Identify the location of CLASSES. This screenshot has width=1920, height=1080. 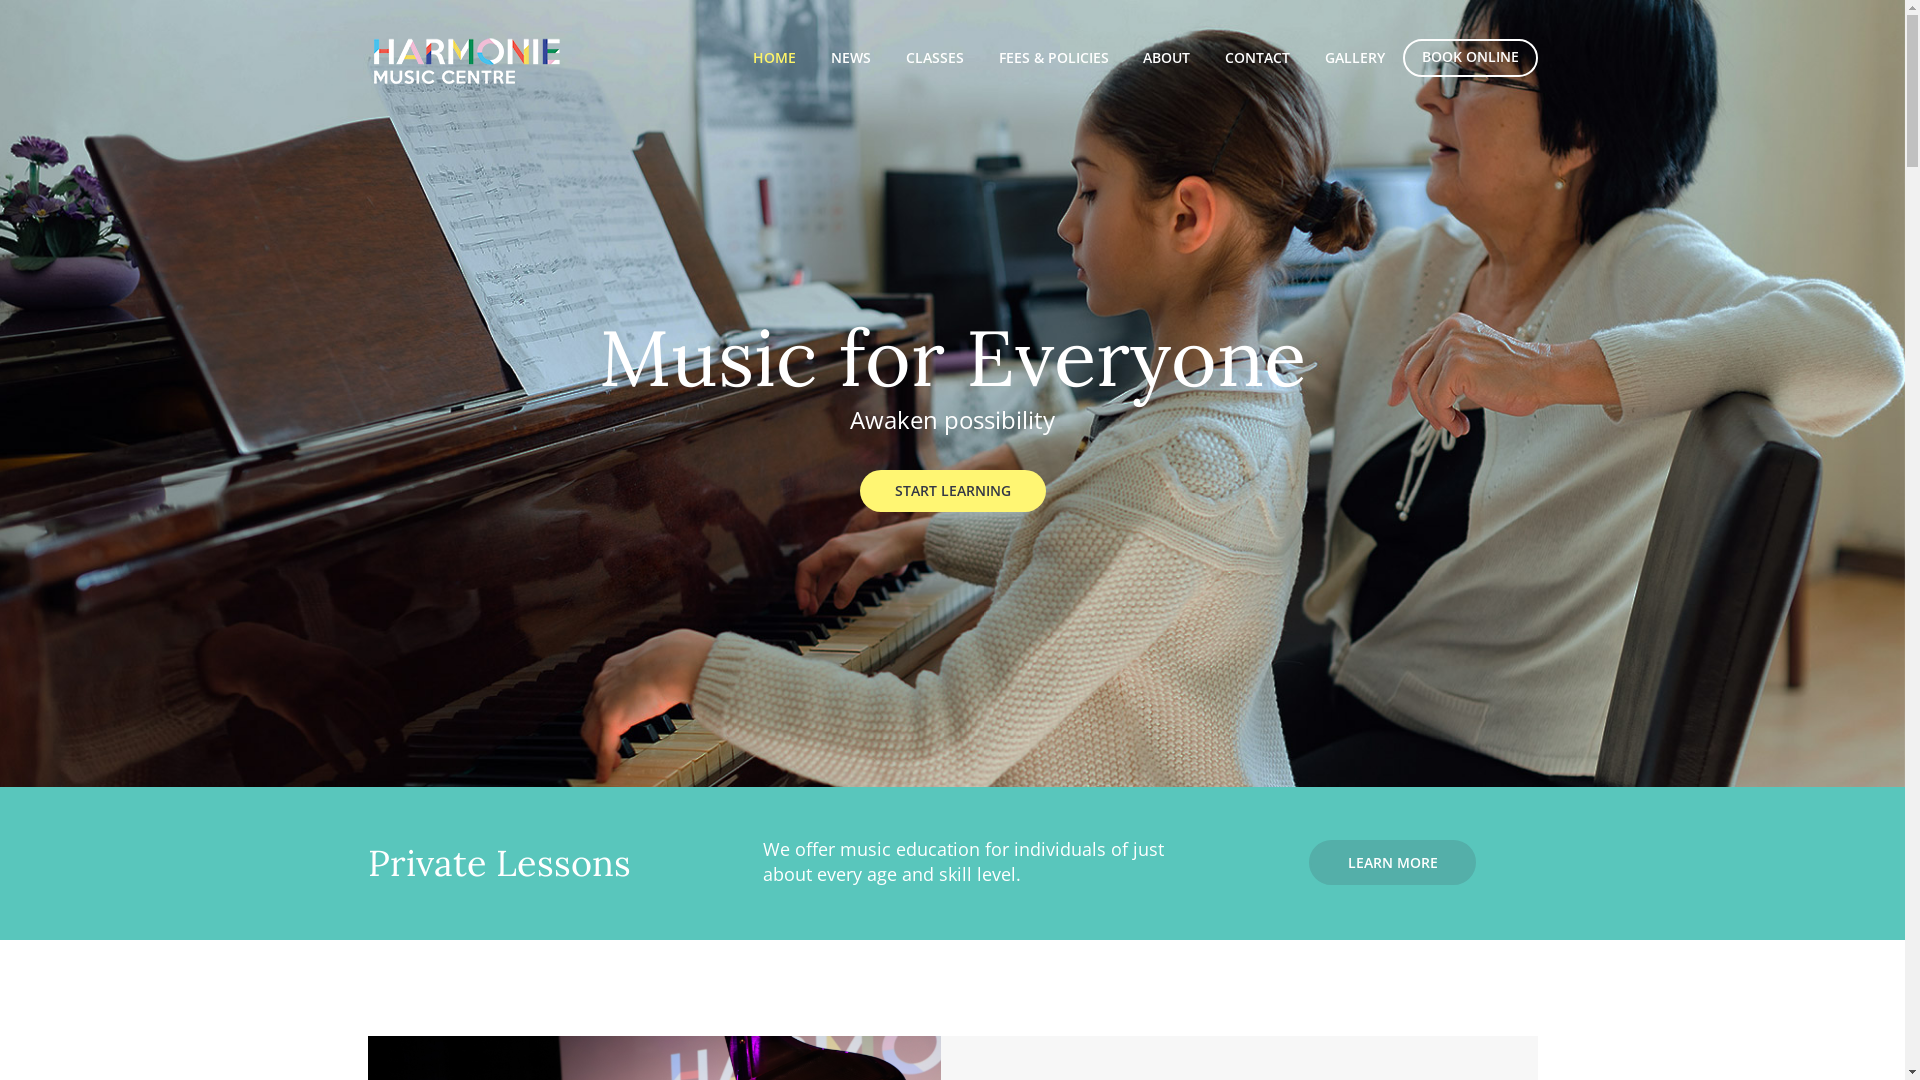
(934, 58).